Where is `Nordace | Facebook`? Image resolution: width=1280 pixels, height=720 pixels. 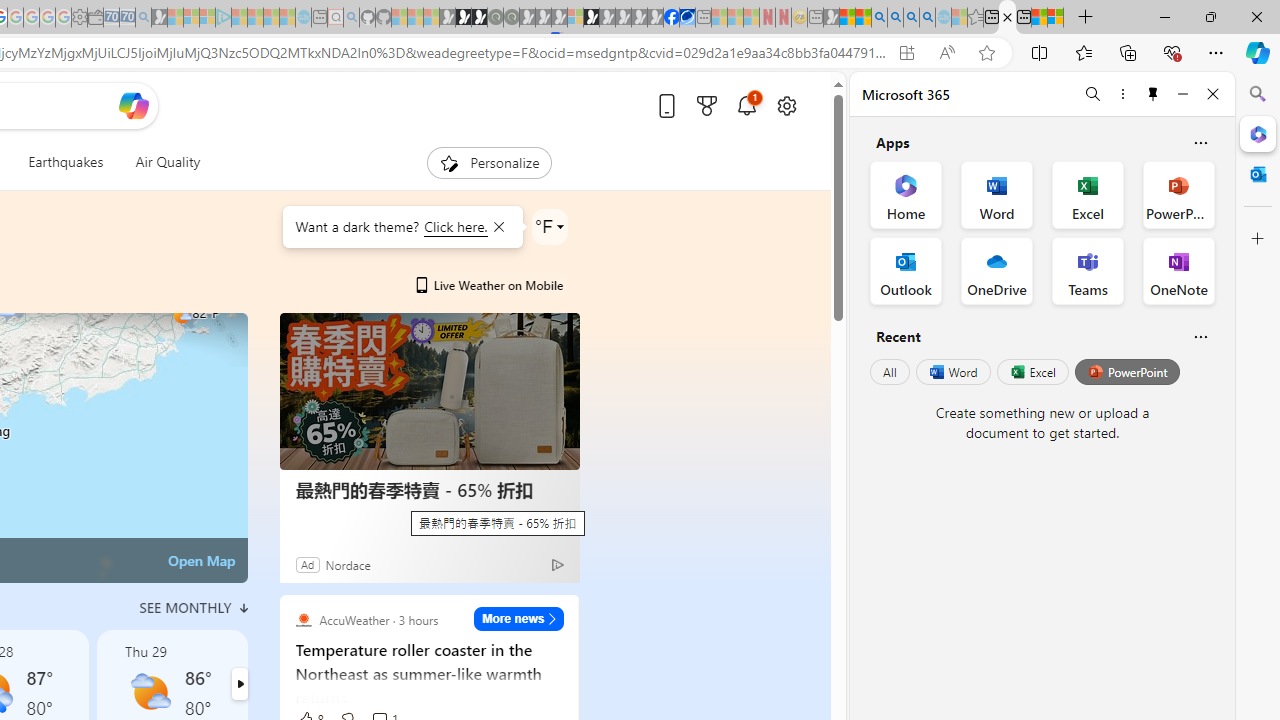 Nordace | Facebook is located at coordinates (672, 18).